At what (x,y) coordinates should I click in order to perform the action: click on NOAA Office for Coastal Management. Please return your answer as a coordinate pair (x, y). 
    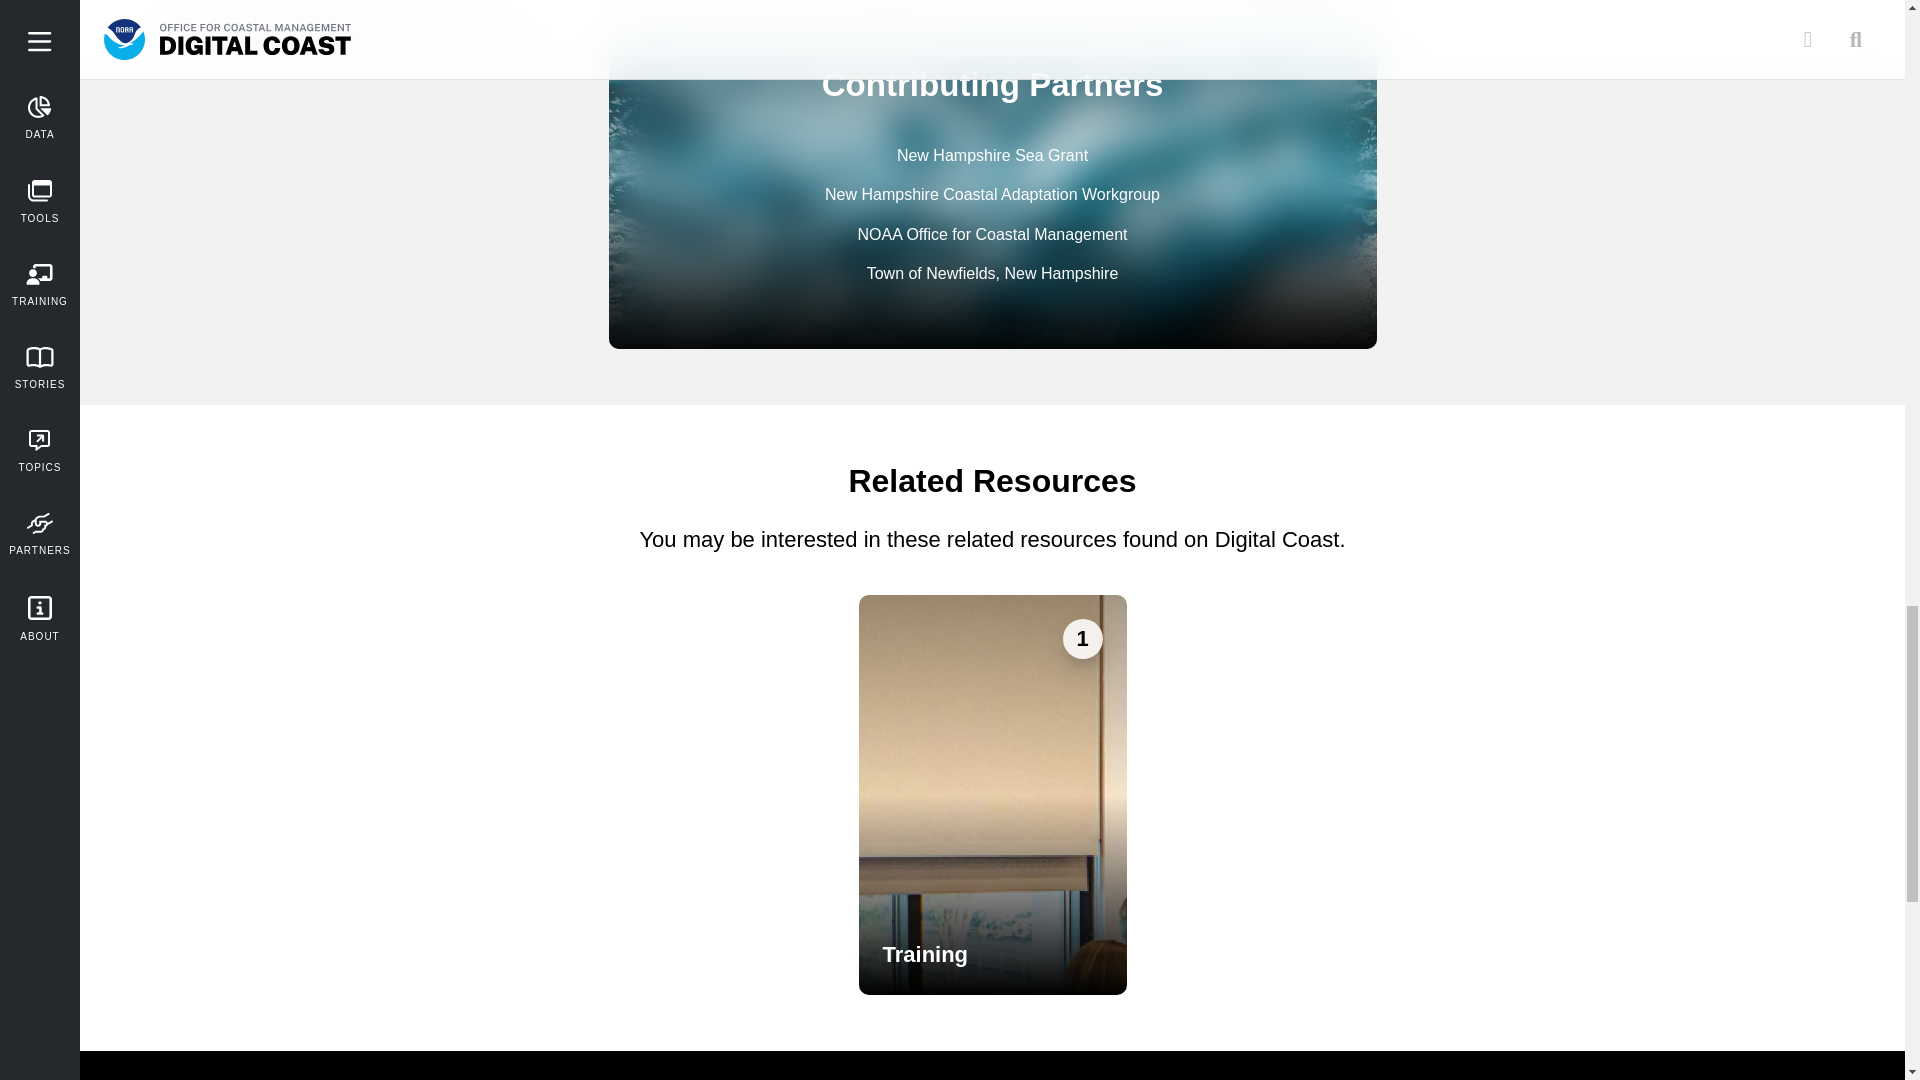
    Looking at the image, I should click on (992, 234).